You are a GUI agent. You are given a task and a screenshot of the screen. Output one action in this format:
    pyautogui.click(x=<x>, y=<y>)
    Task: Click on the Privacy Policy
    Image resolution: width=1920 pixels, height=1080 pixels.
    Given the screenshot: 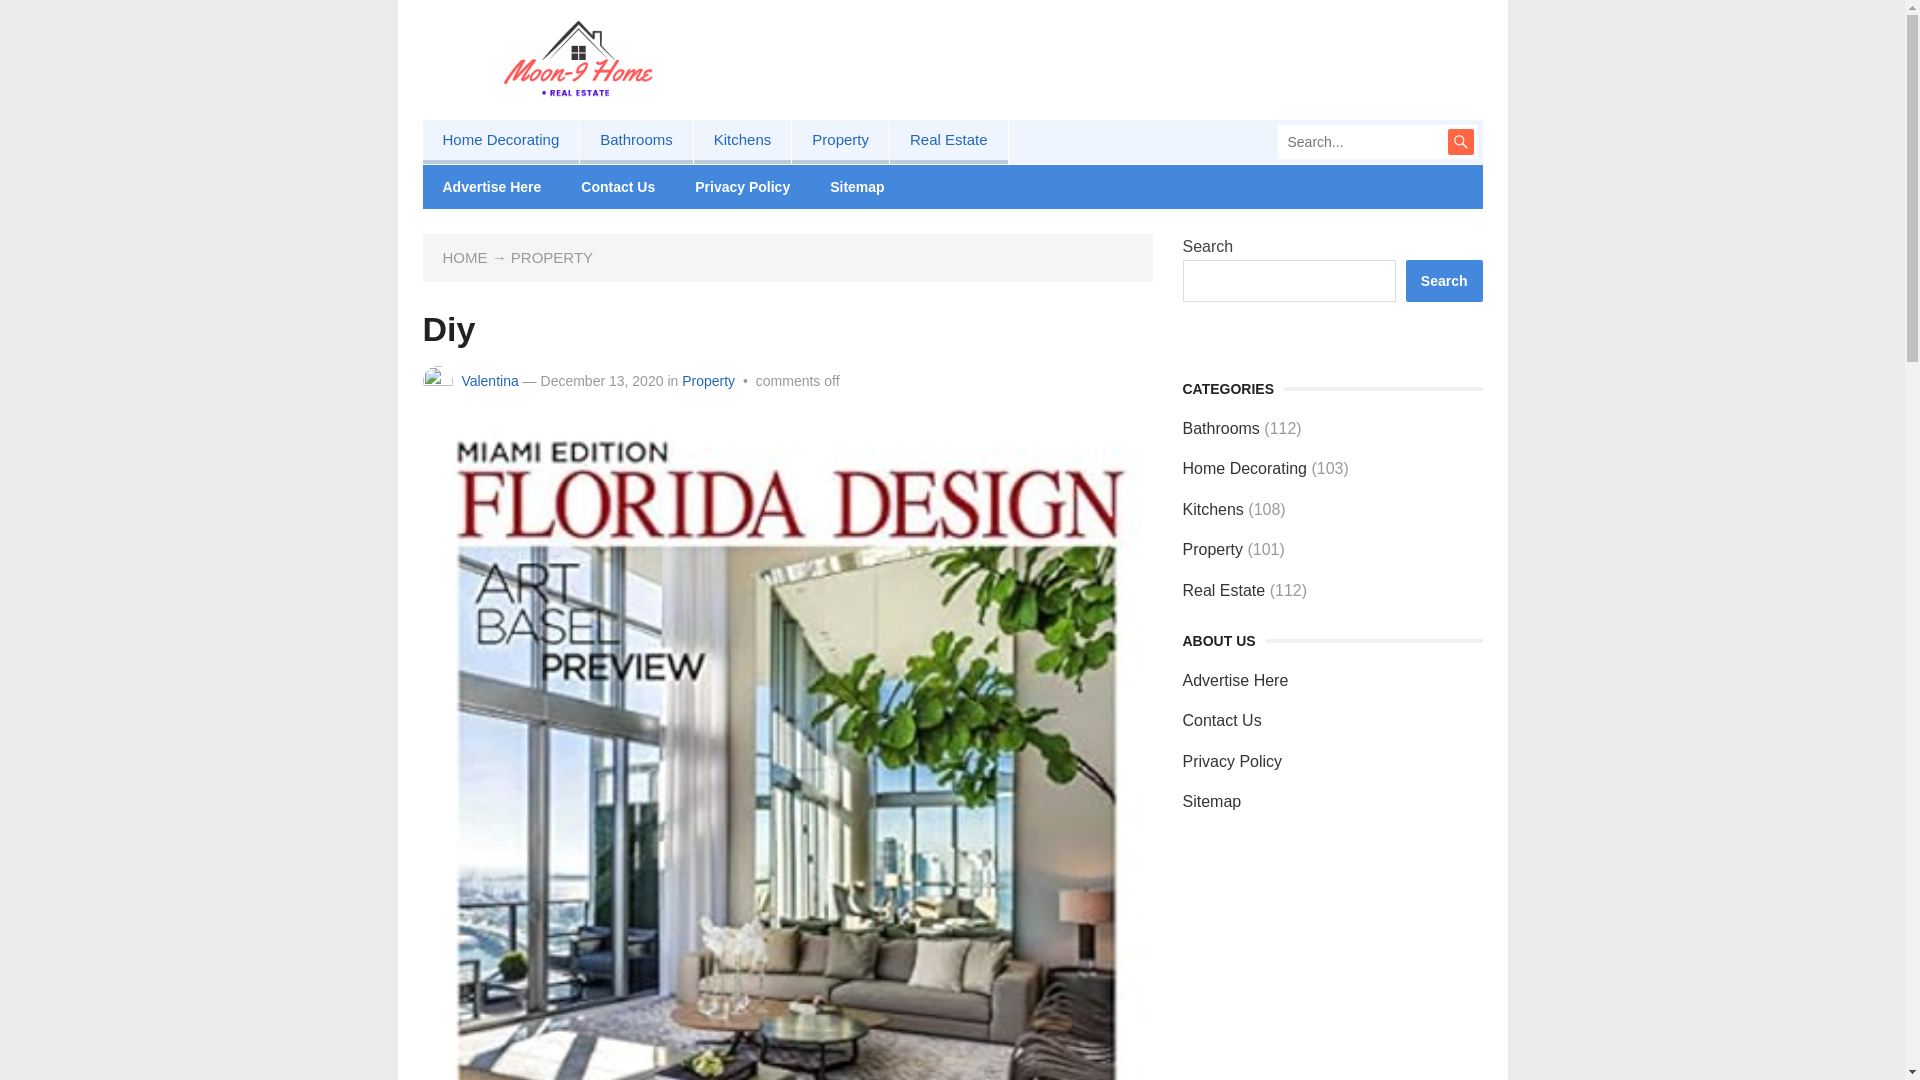 What is the action you would take?
    pyautogui.click(x=1232, y=761)
    